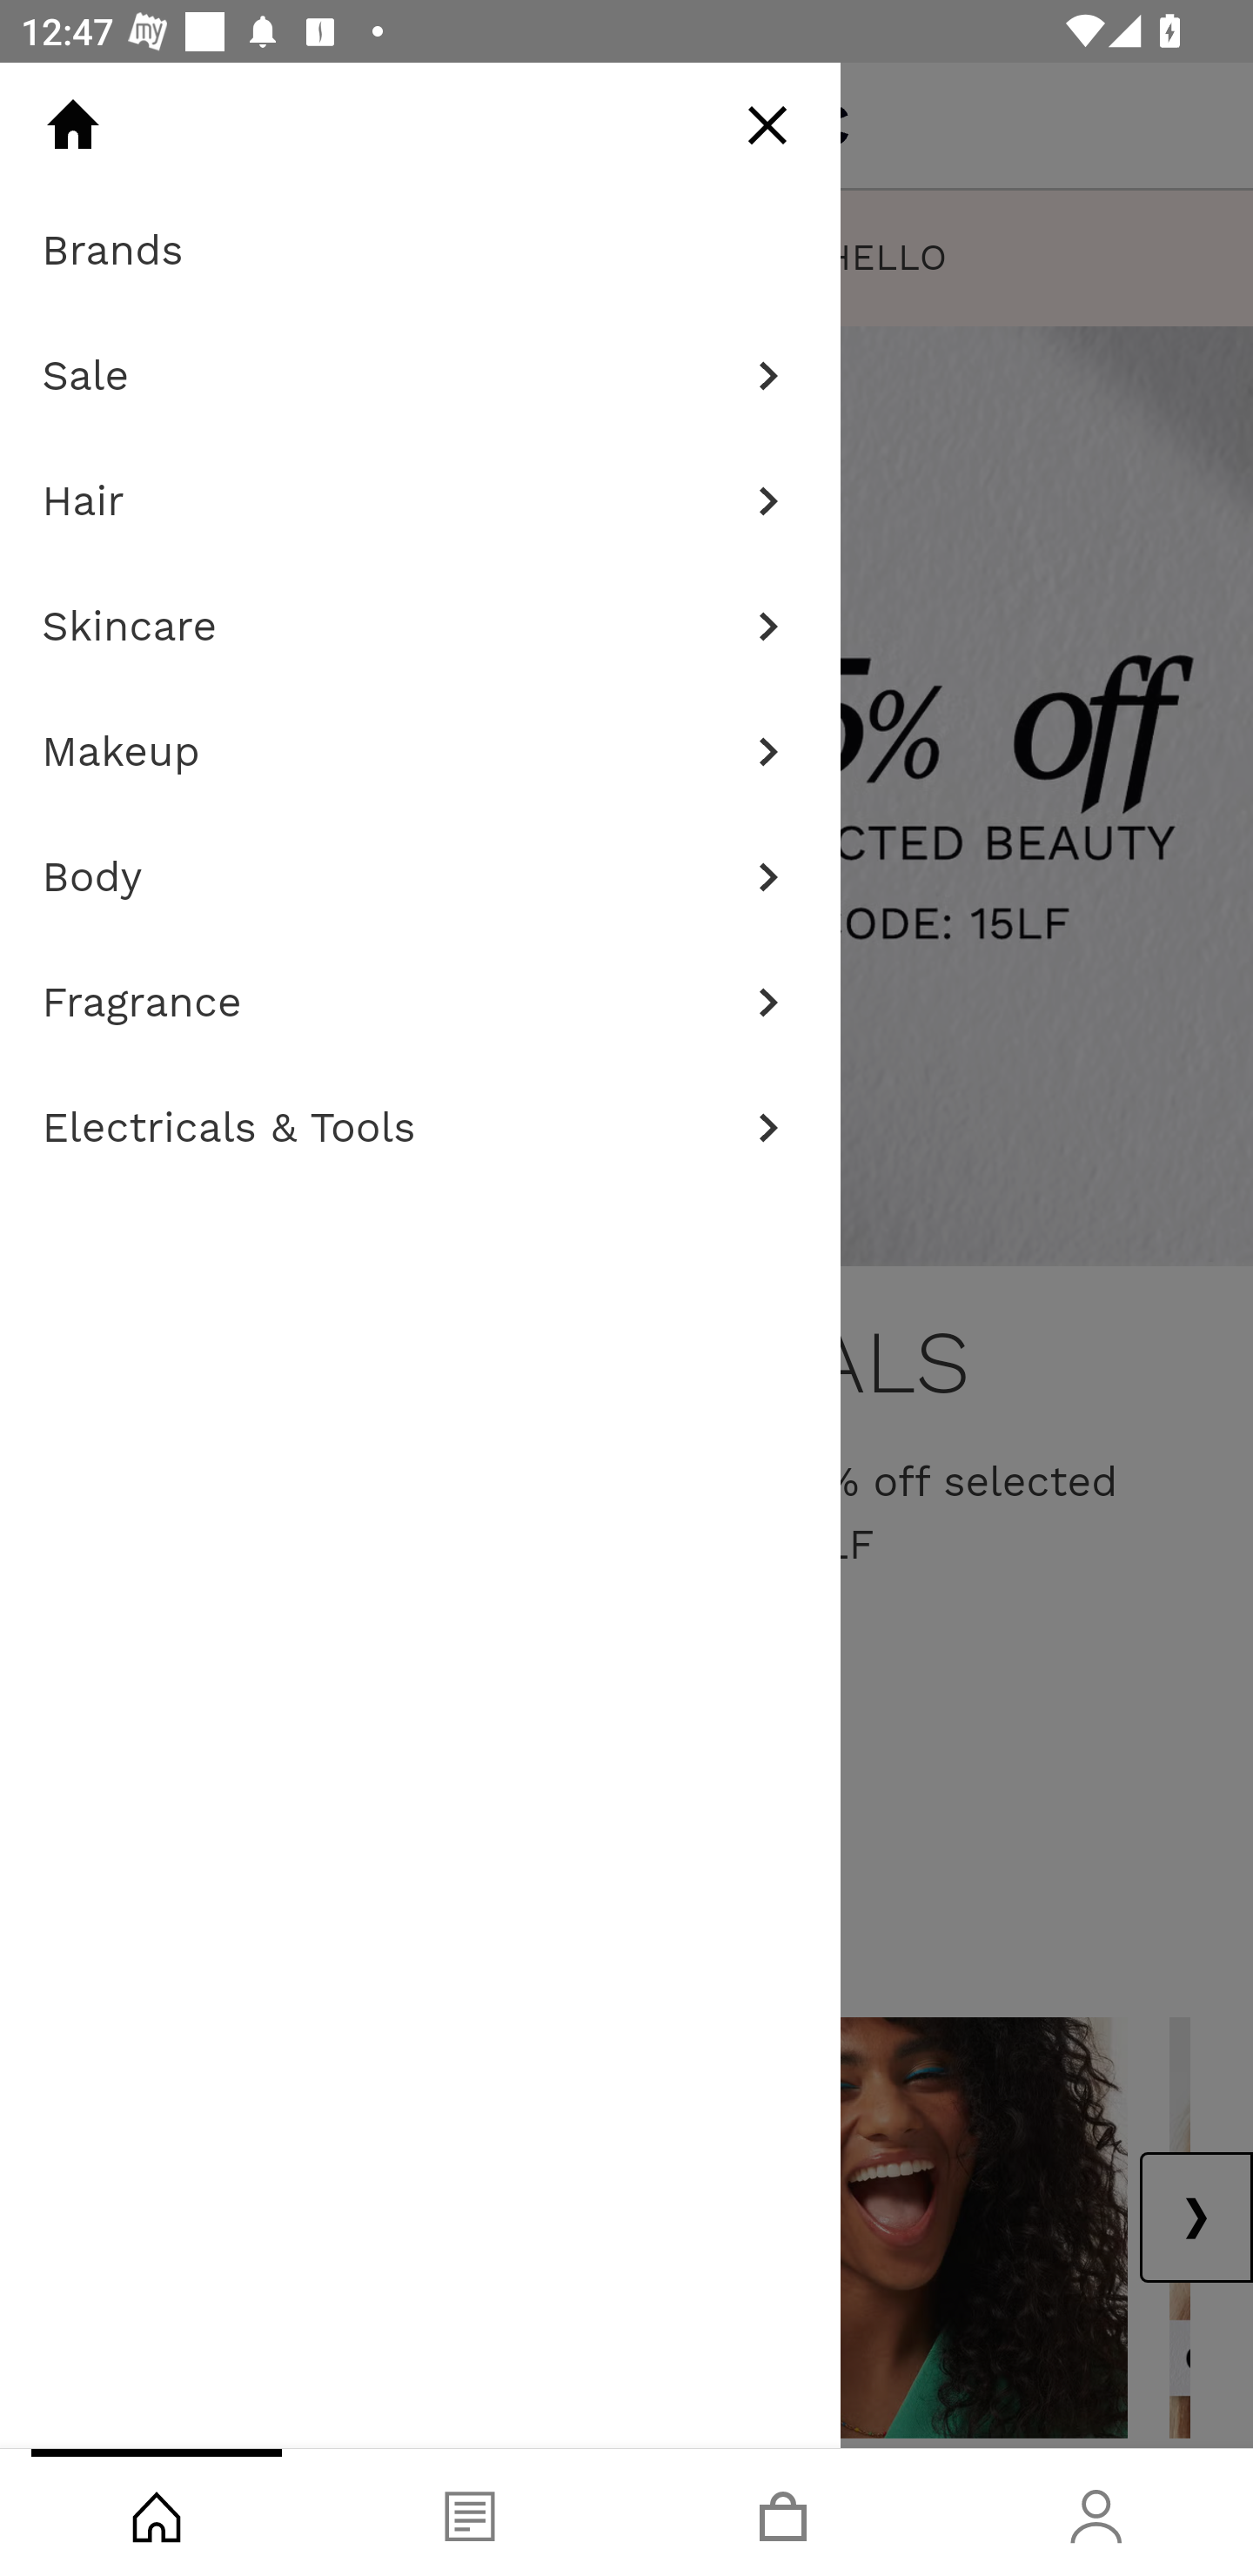  I want to click on Makeup, so click(420, 752).